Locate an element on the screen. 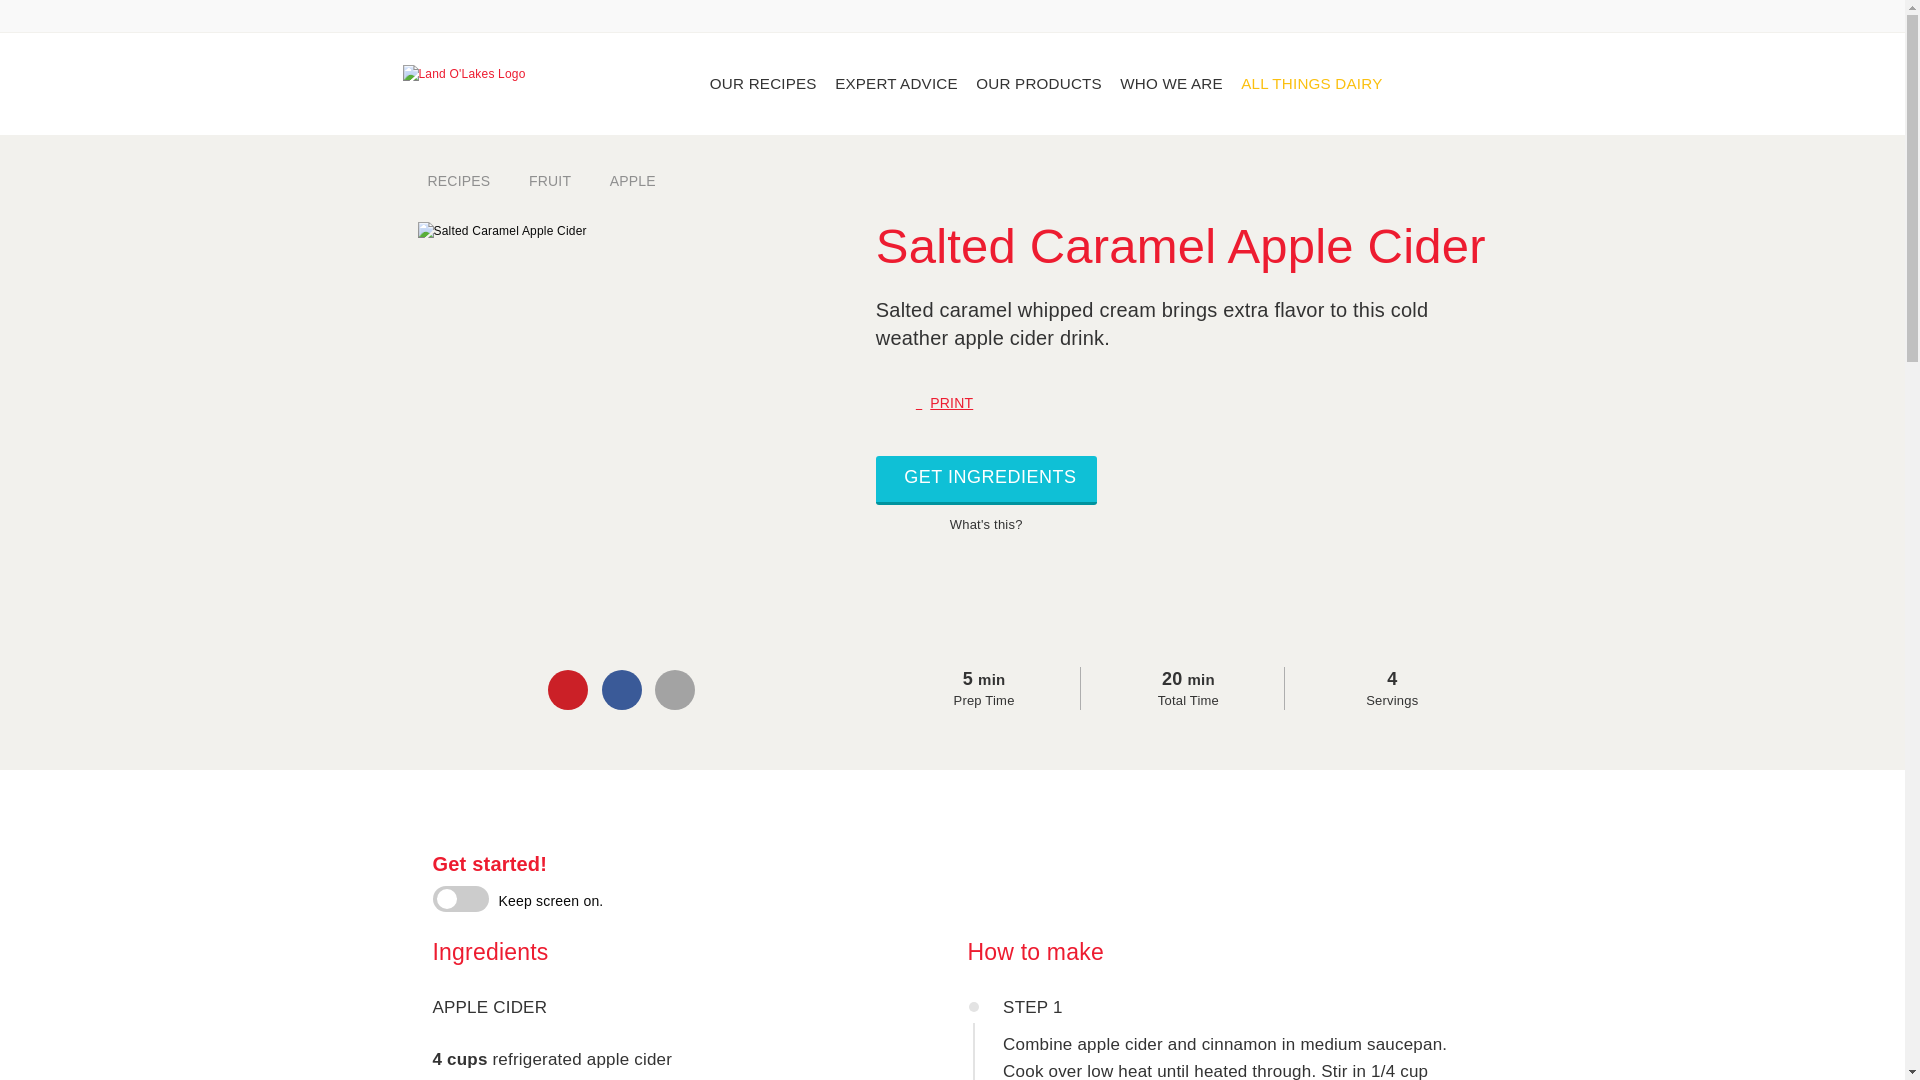 The width and height of the screenshot is (1920, 1080). EXPERT ADVICE is located at coordinates (892, 84).